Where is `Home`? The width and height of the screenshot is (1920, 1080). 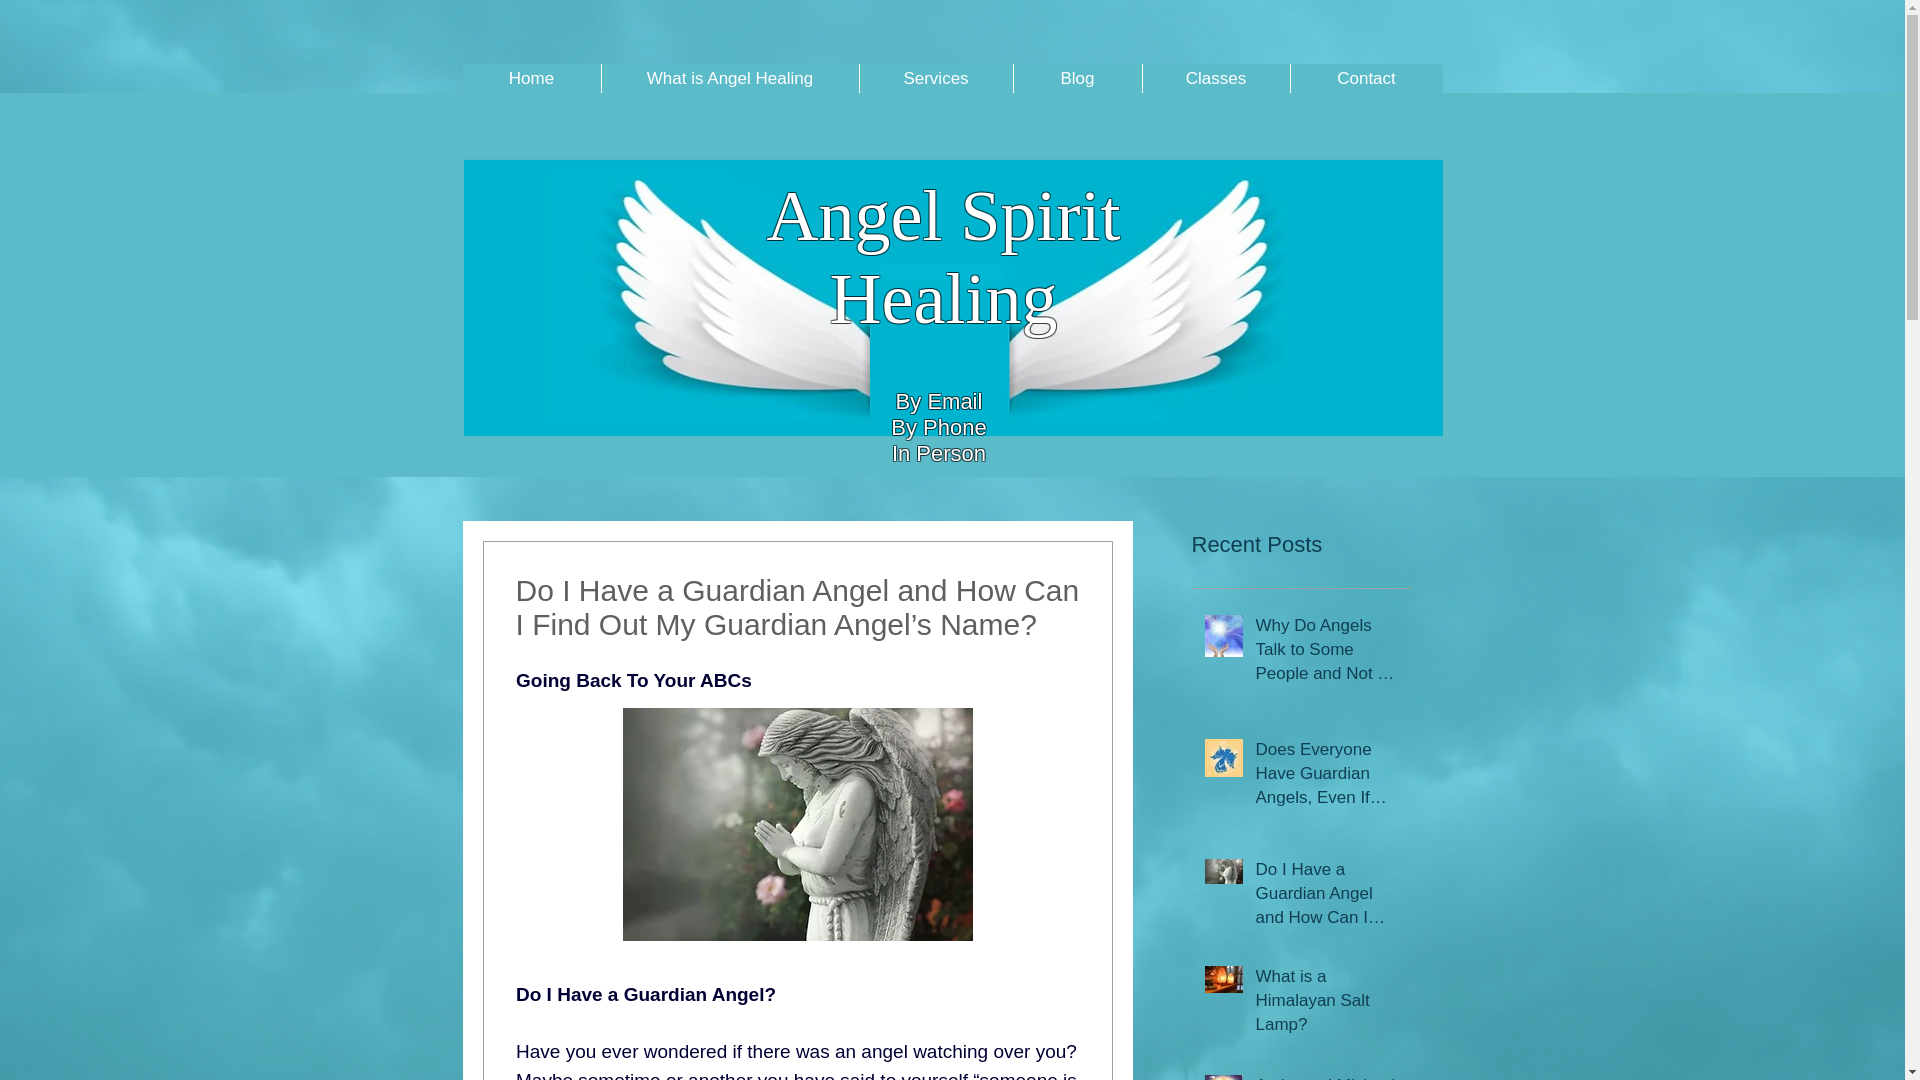 Home is located at coordinates (530, 78).